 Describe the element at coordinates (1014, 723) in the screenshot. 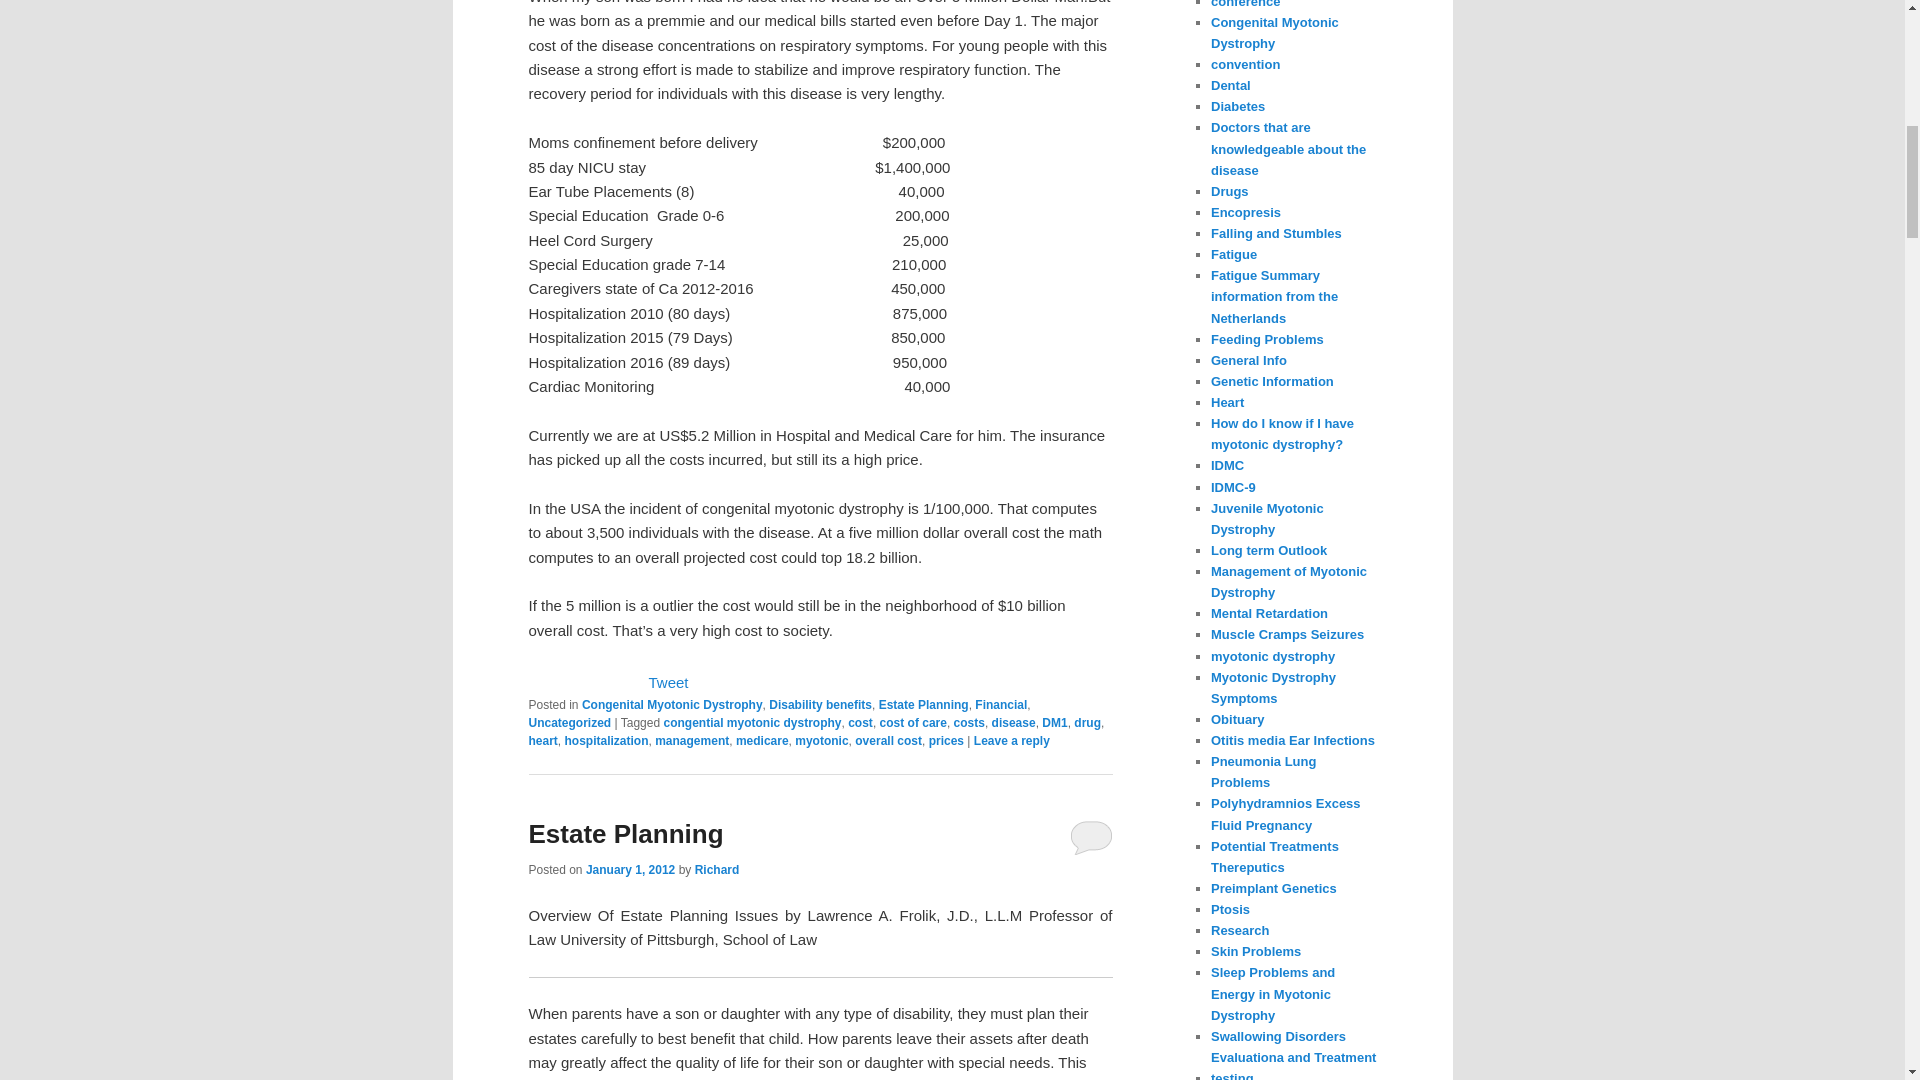

I see `disease` at that location.